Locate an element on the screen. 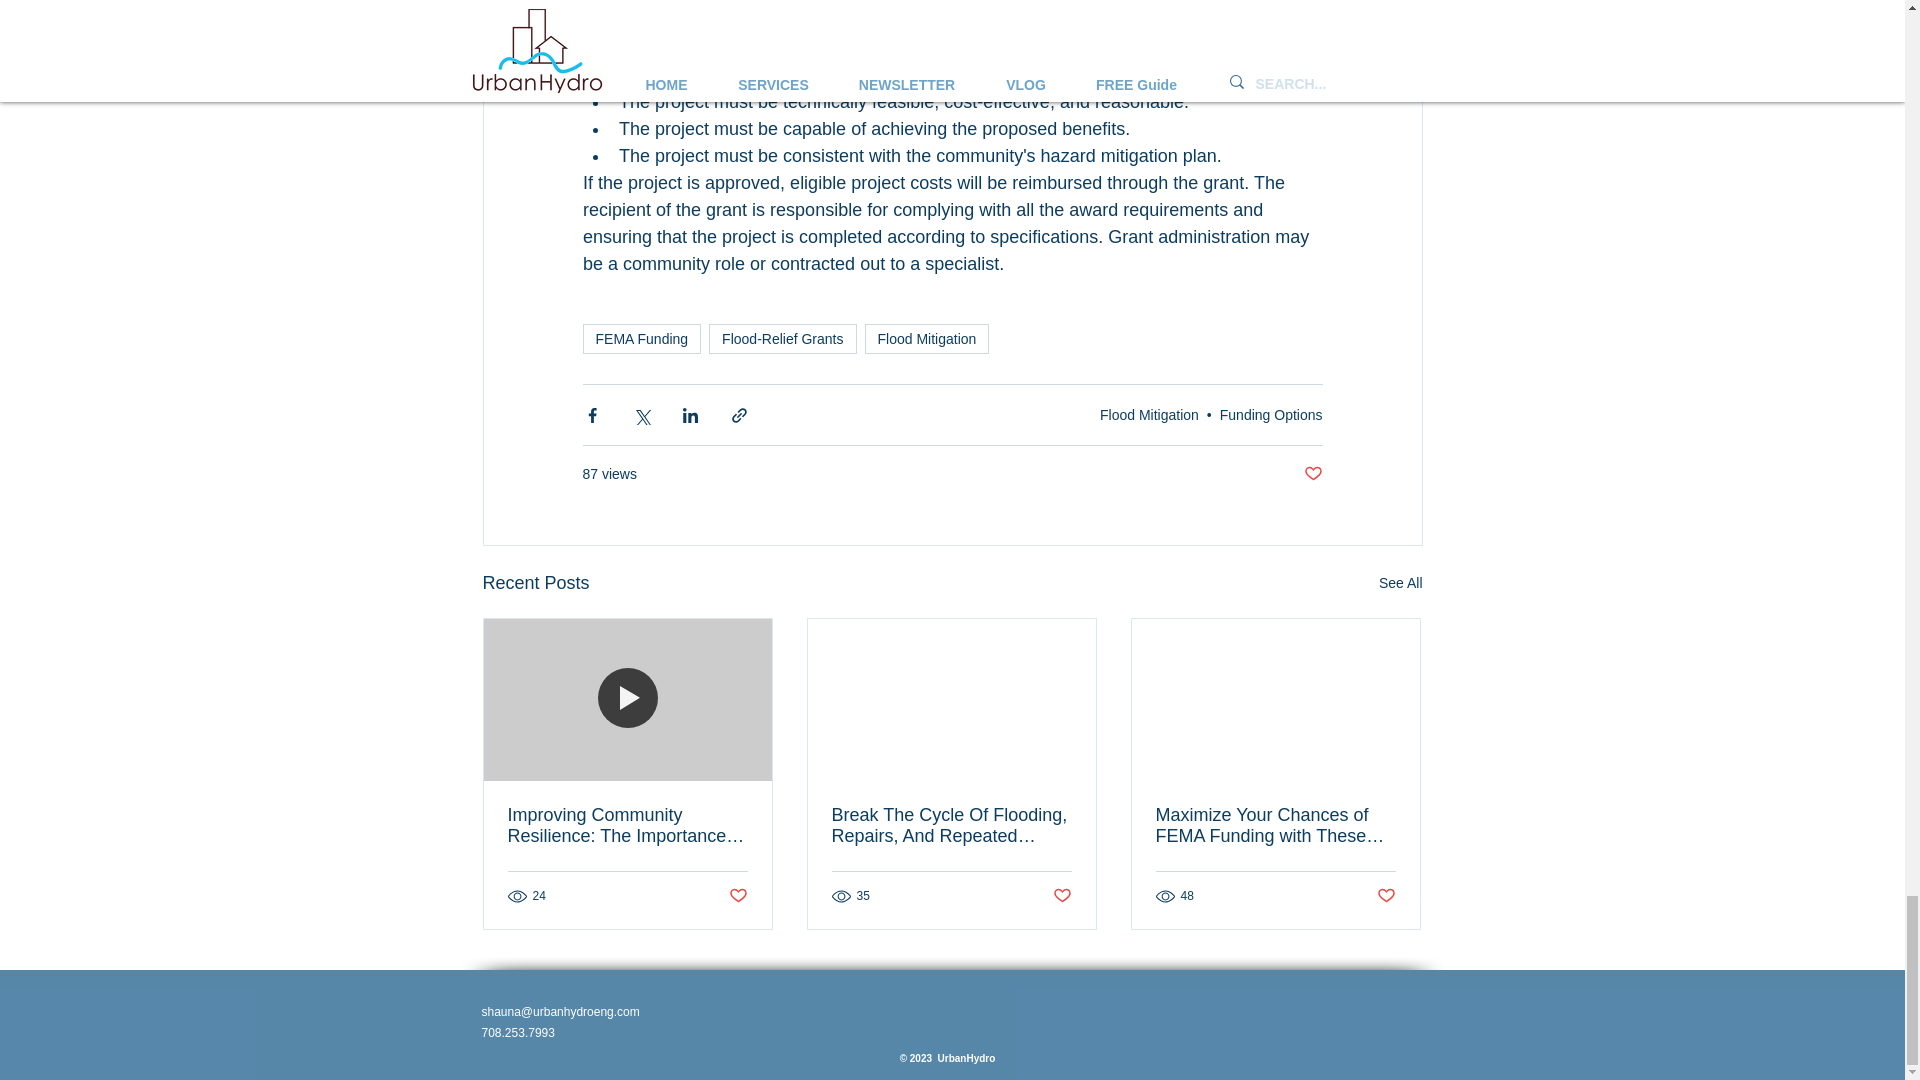 The width and height of the screenshot is (1920, 1080). Flood-Relief Grants is located at coordinates (782, 339).